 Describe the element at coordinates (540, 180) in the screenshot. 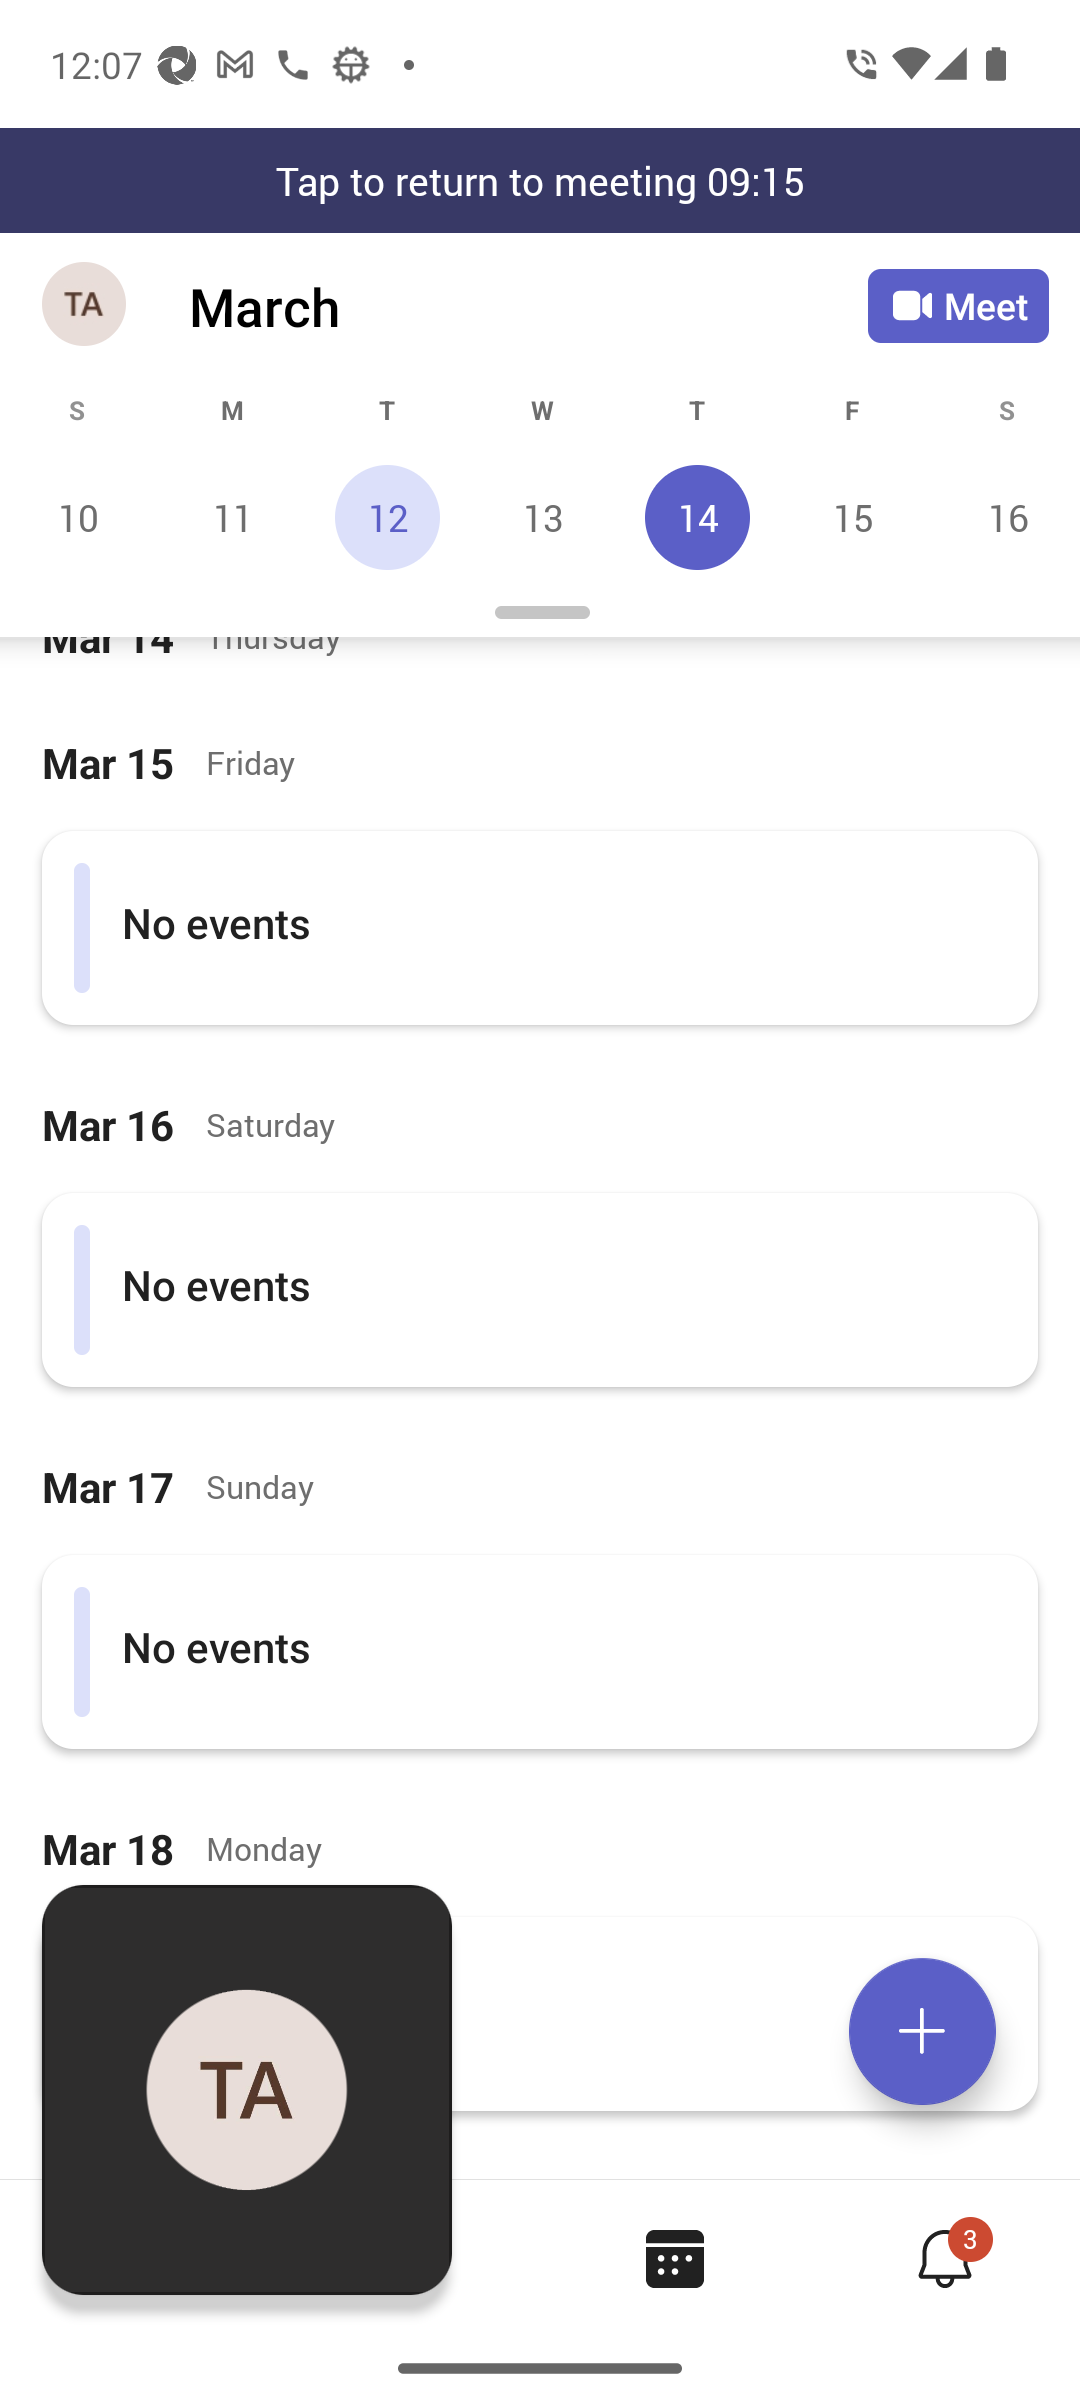

I see `Tap to return to meeting 09:15` at that location.